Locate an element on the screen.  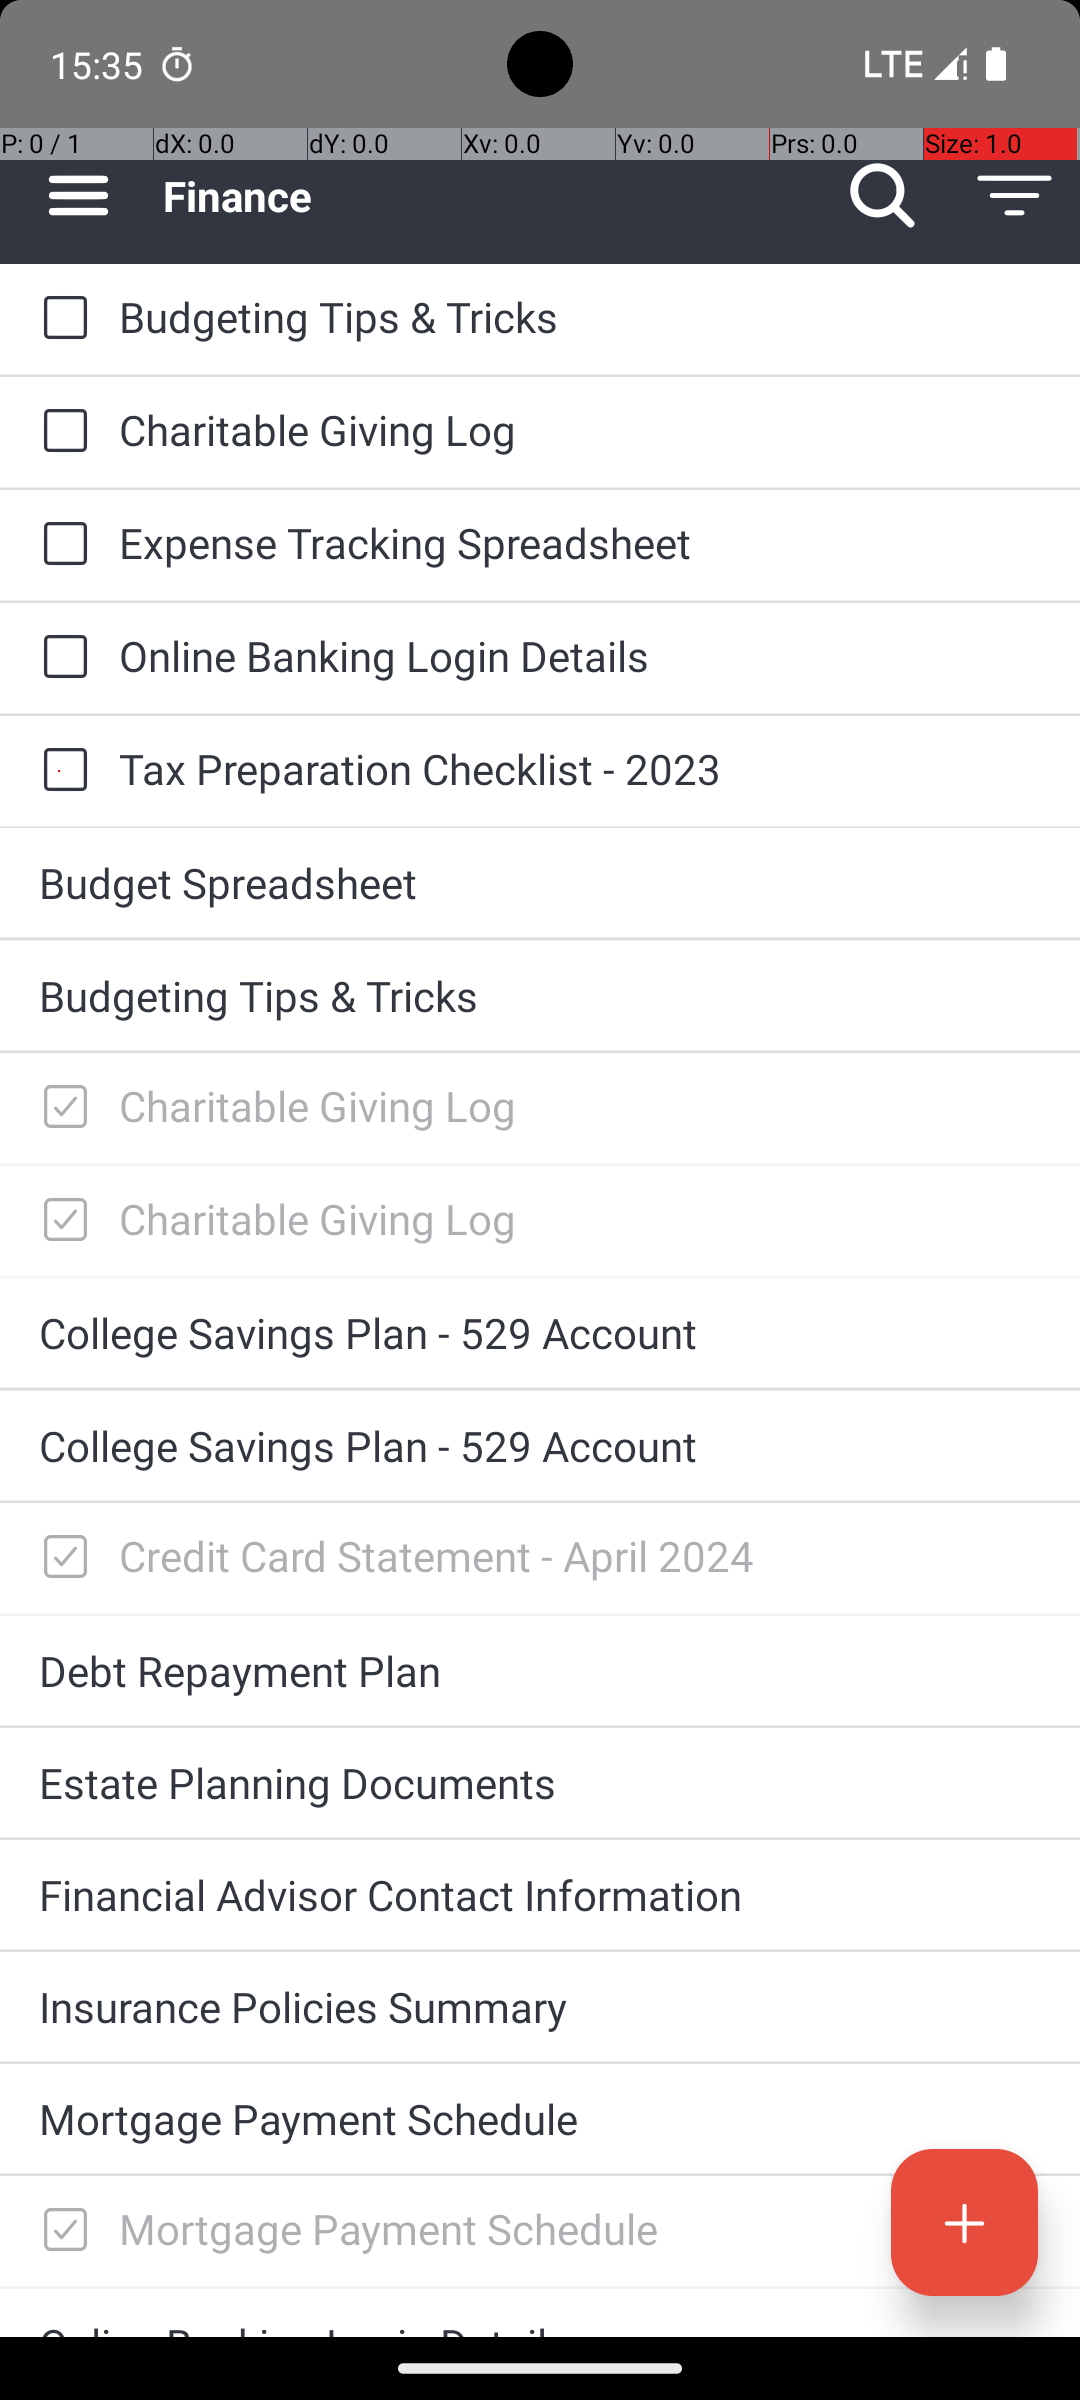
Insurance Policies Summary is located at coordinates (540, 2006).